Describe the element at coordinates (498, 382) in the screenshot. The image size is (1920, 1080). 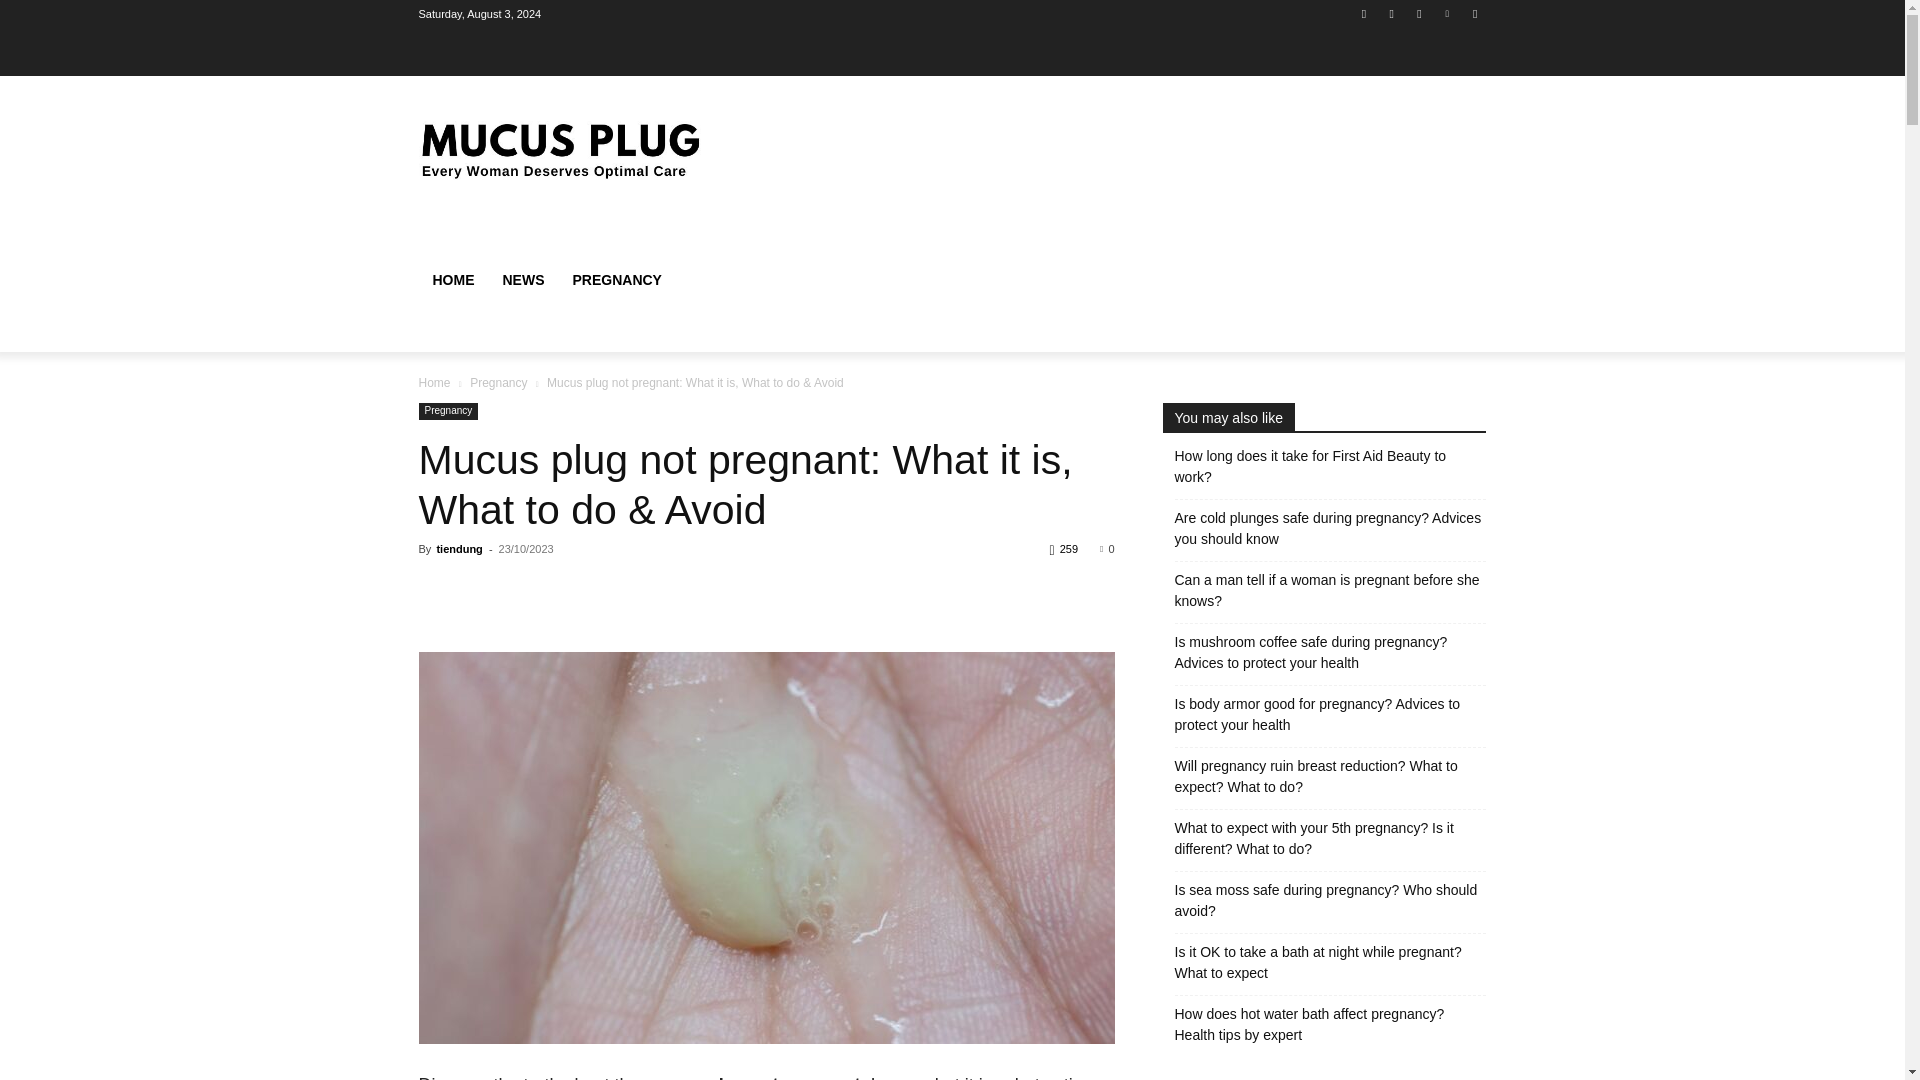
I see `Pregnancy` at that location.